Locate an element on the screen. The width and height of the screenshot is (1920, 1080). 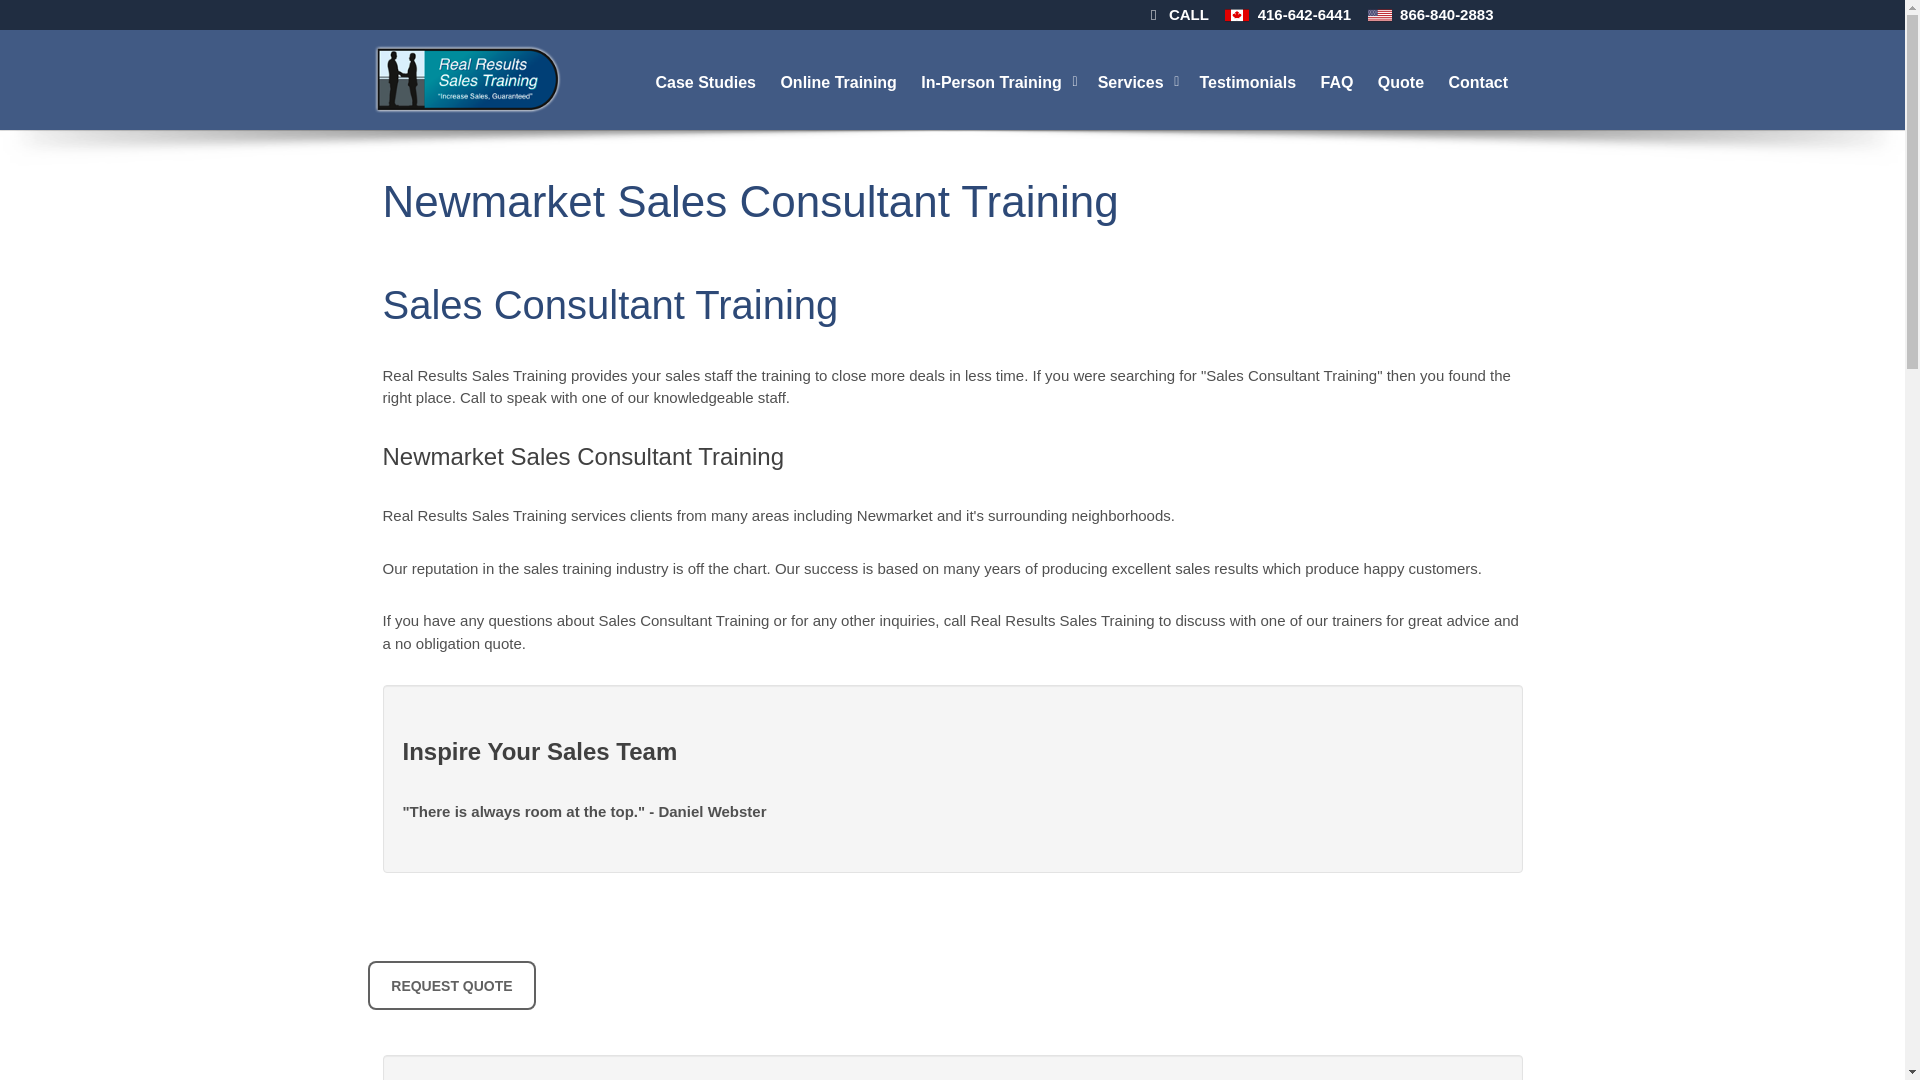
Services   is located at coordinates (1139, 80).